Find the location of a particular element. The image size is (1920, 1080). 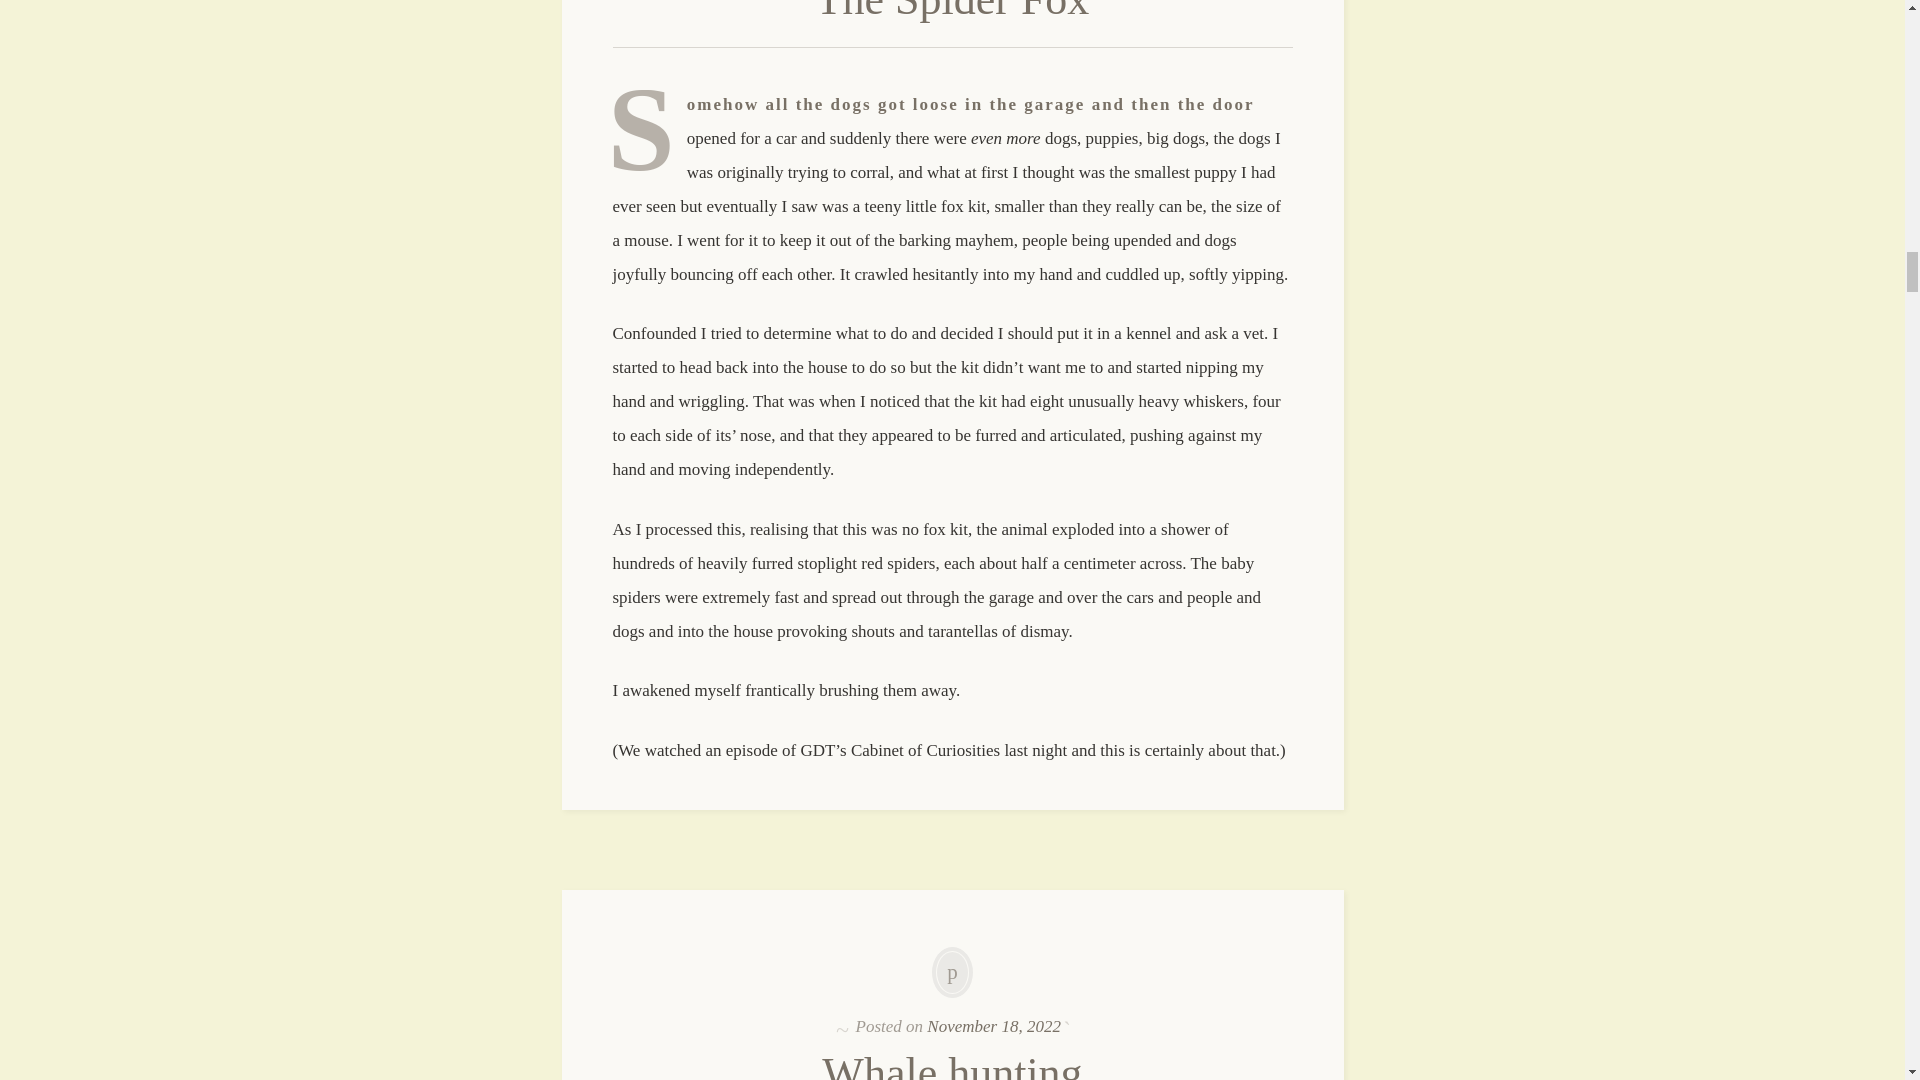

November 18, 2022 is located at coordinates (994, 1026).